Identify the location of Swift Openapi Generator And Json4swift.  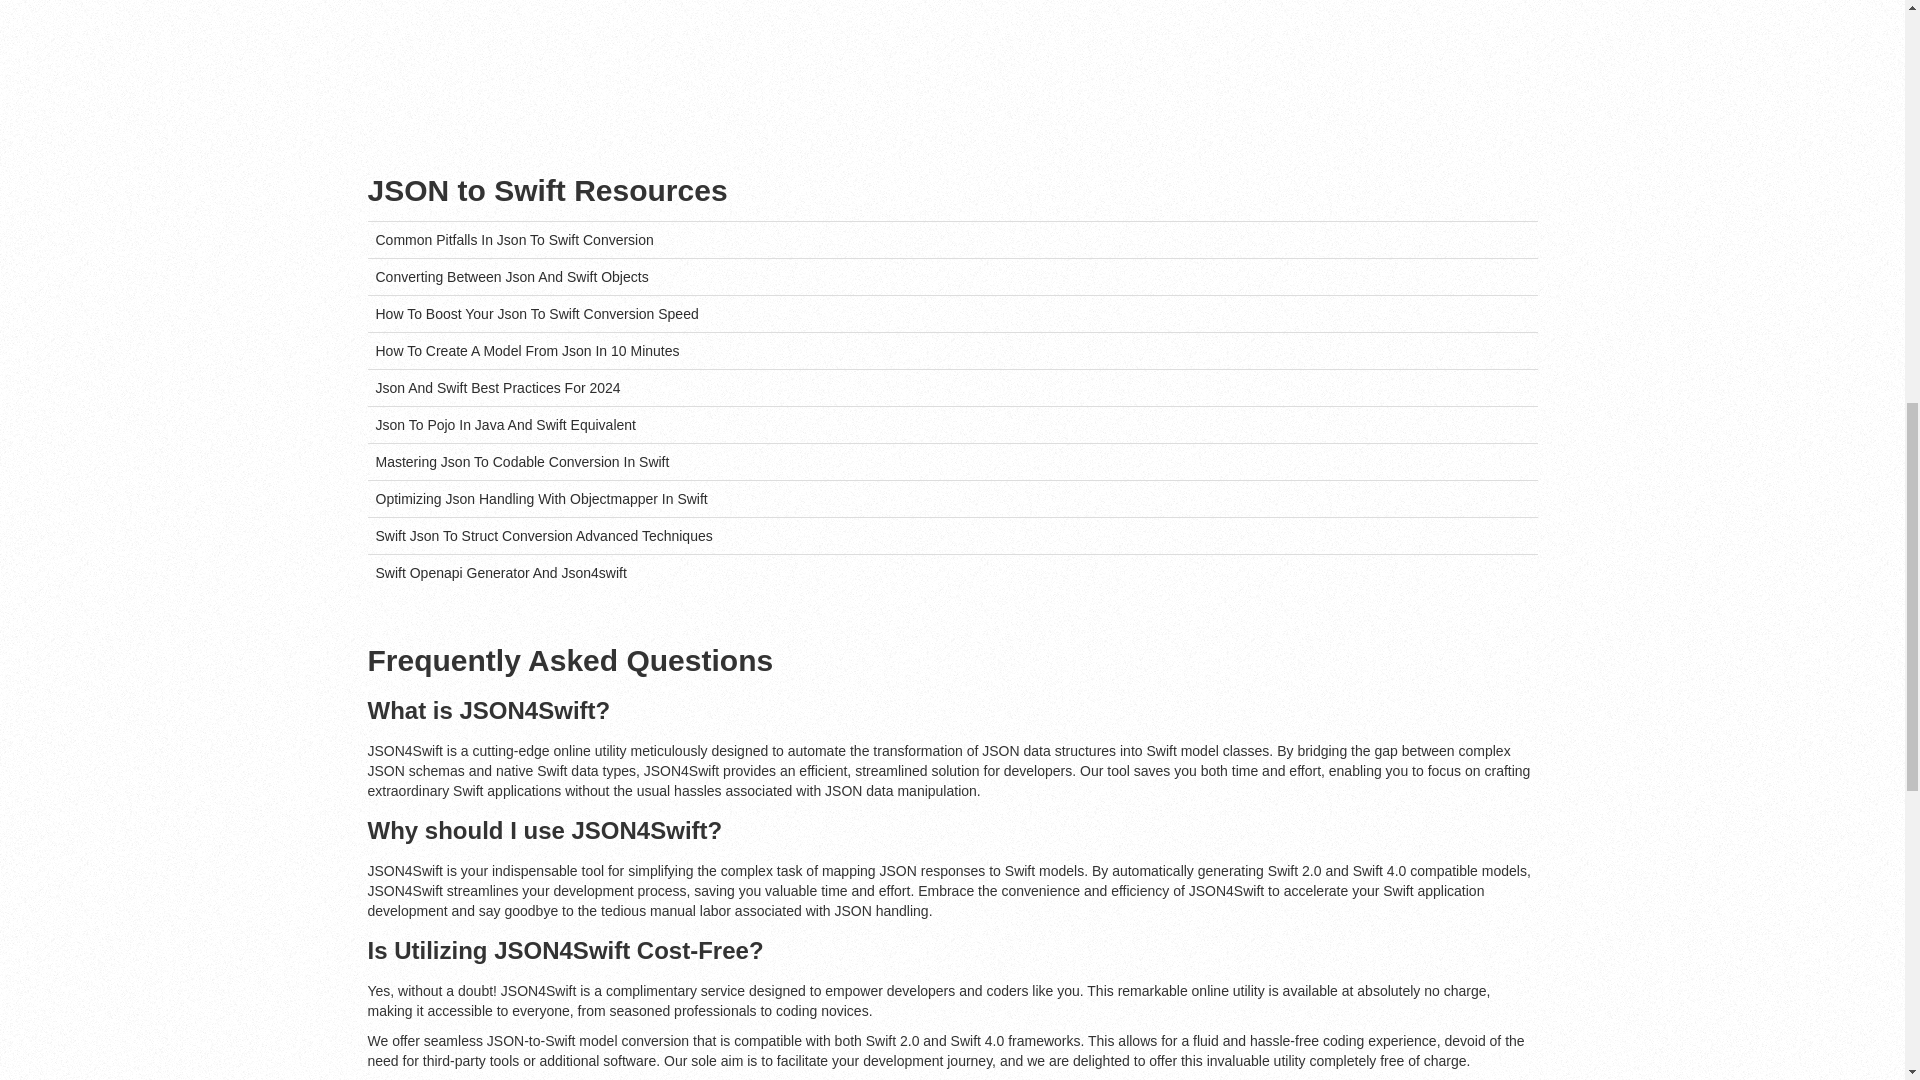
(502, 572).